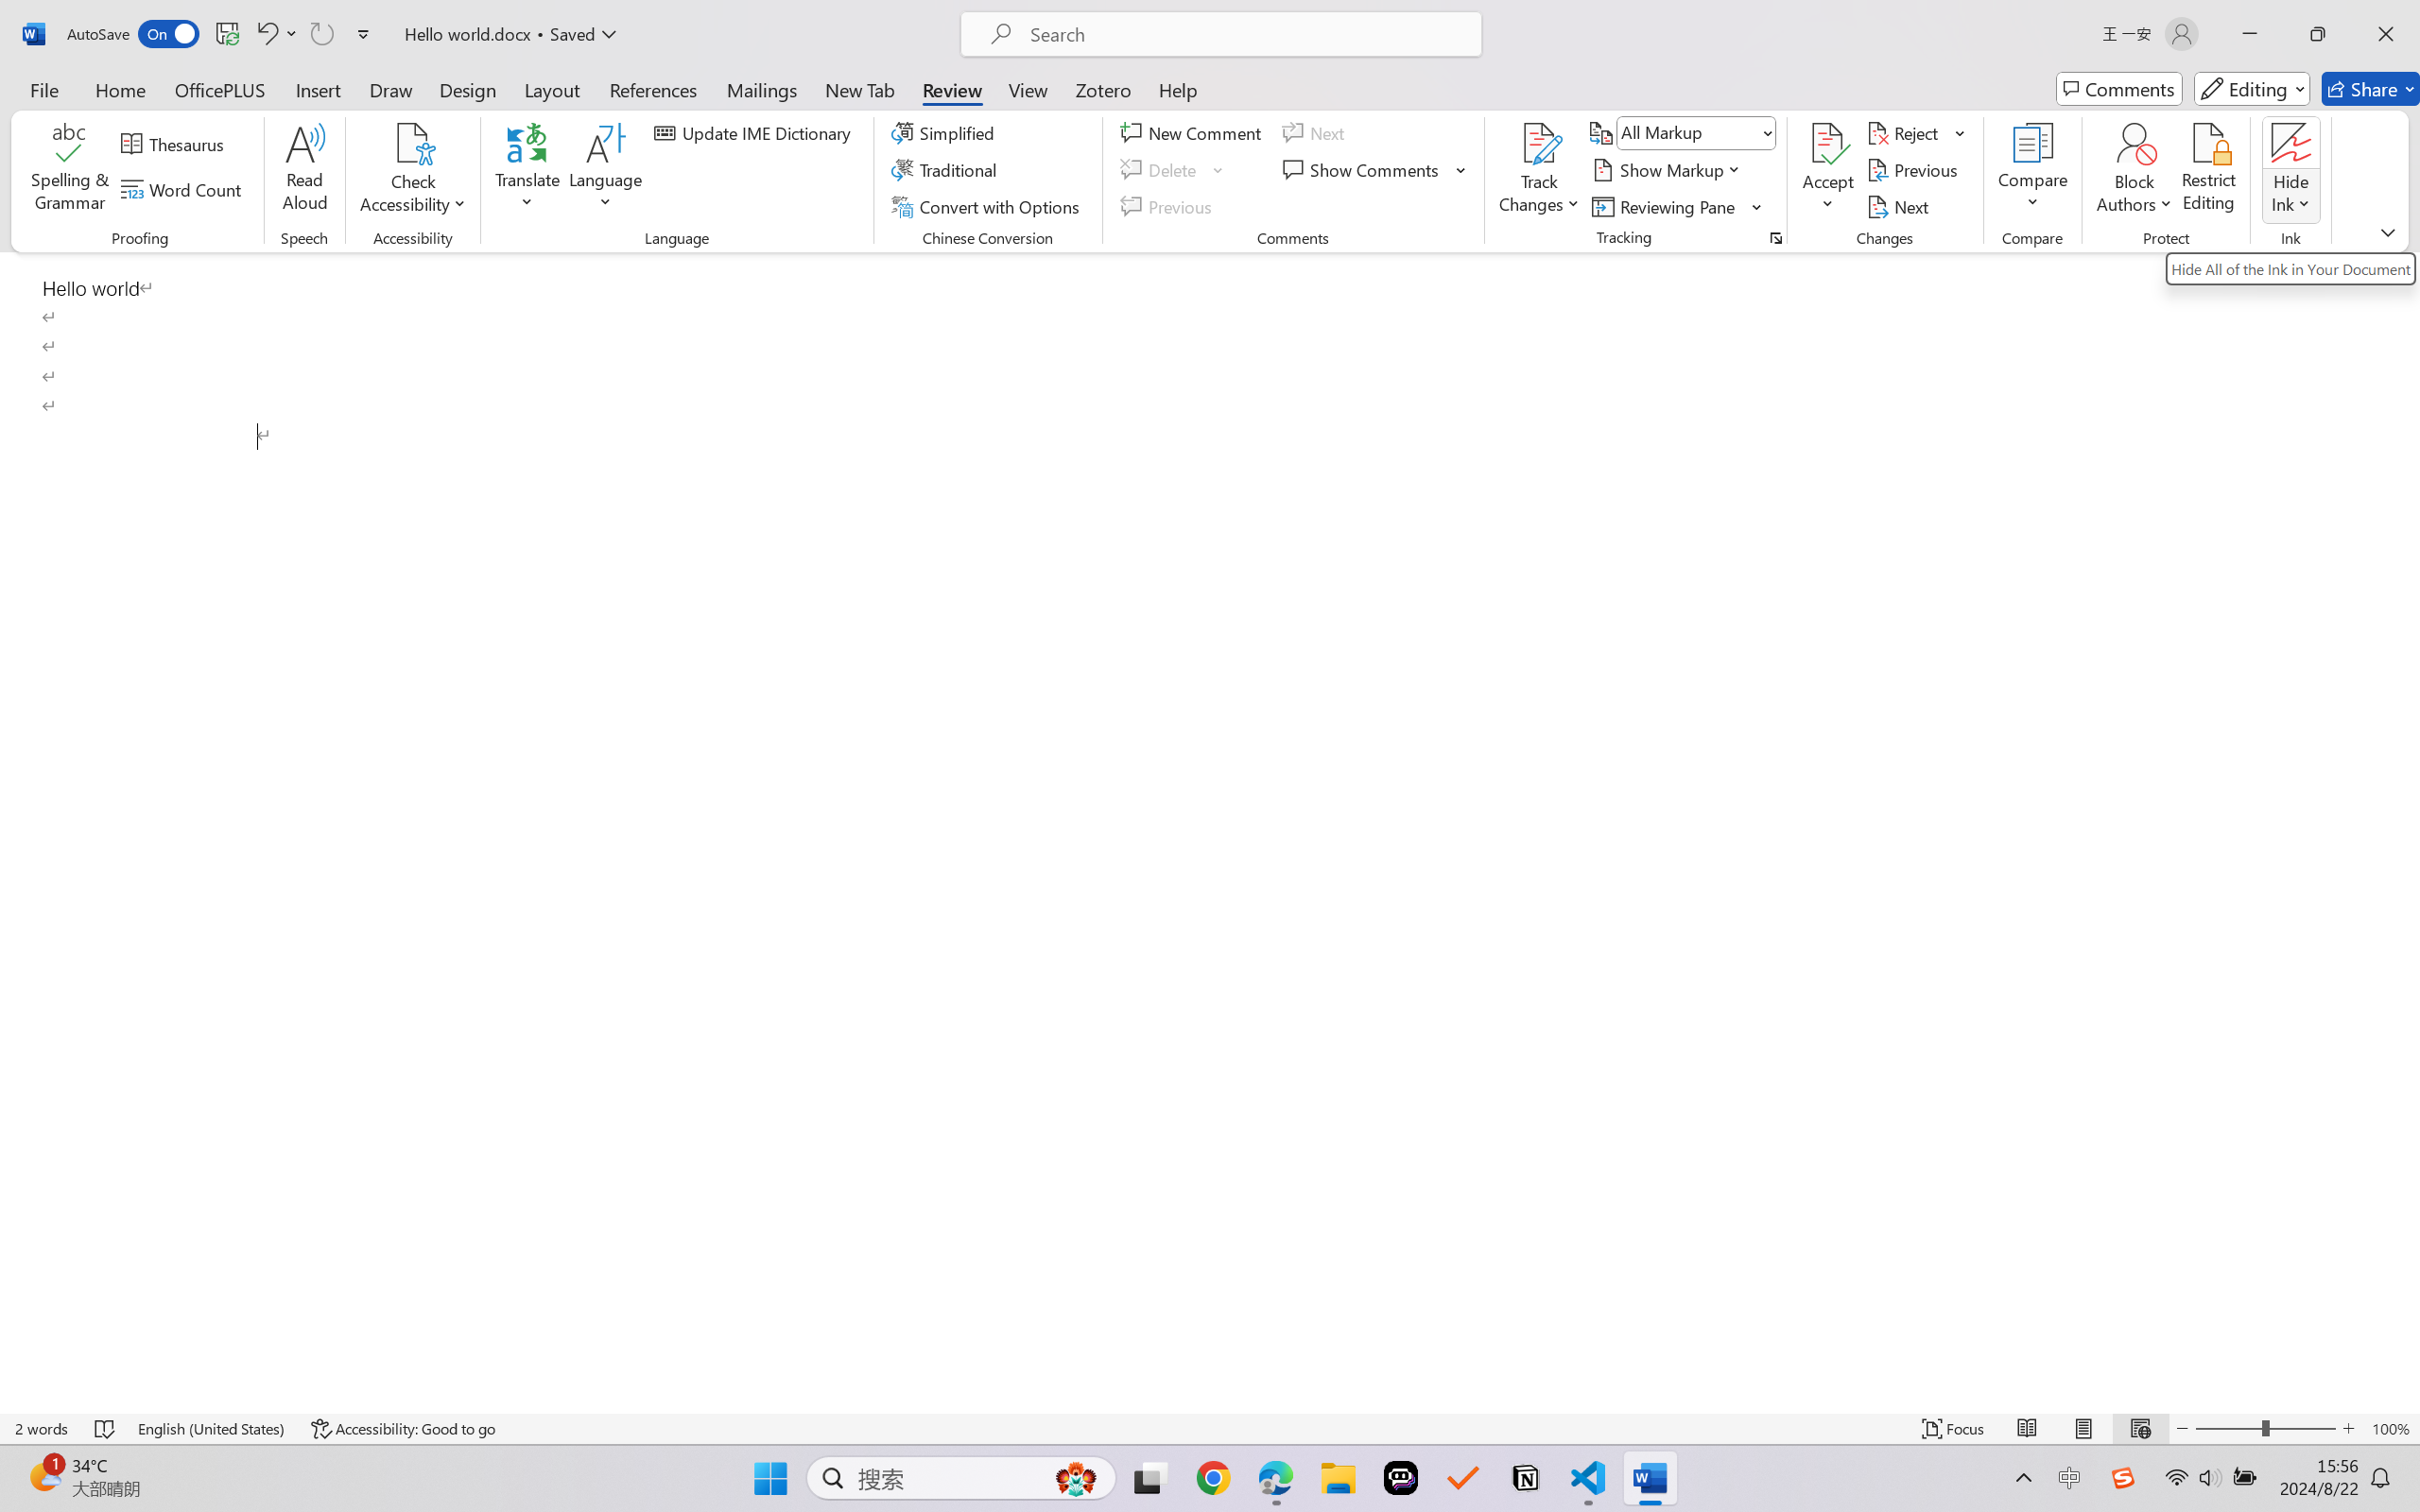 This screenshot has height=1512, width=2420. Describe the element at coordinates (654, 89) in the screenshot. I see `References` at that location.